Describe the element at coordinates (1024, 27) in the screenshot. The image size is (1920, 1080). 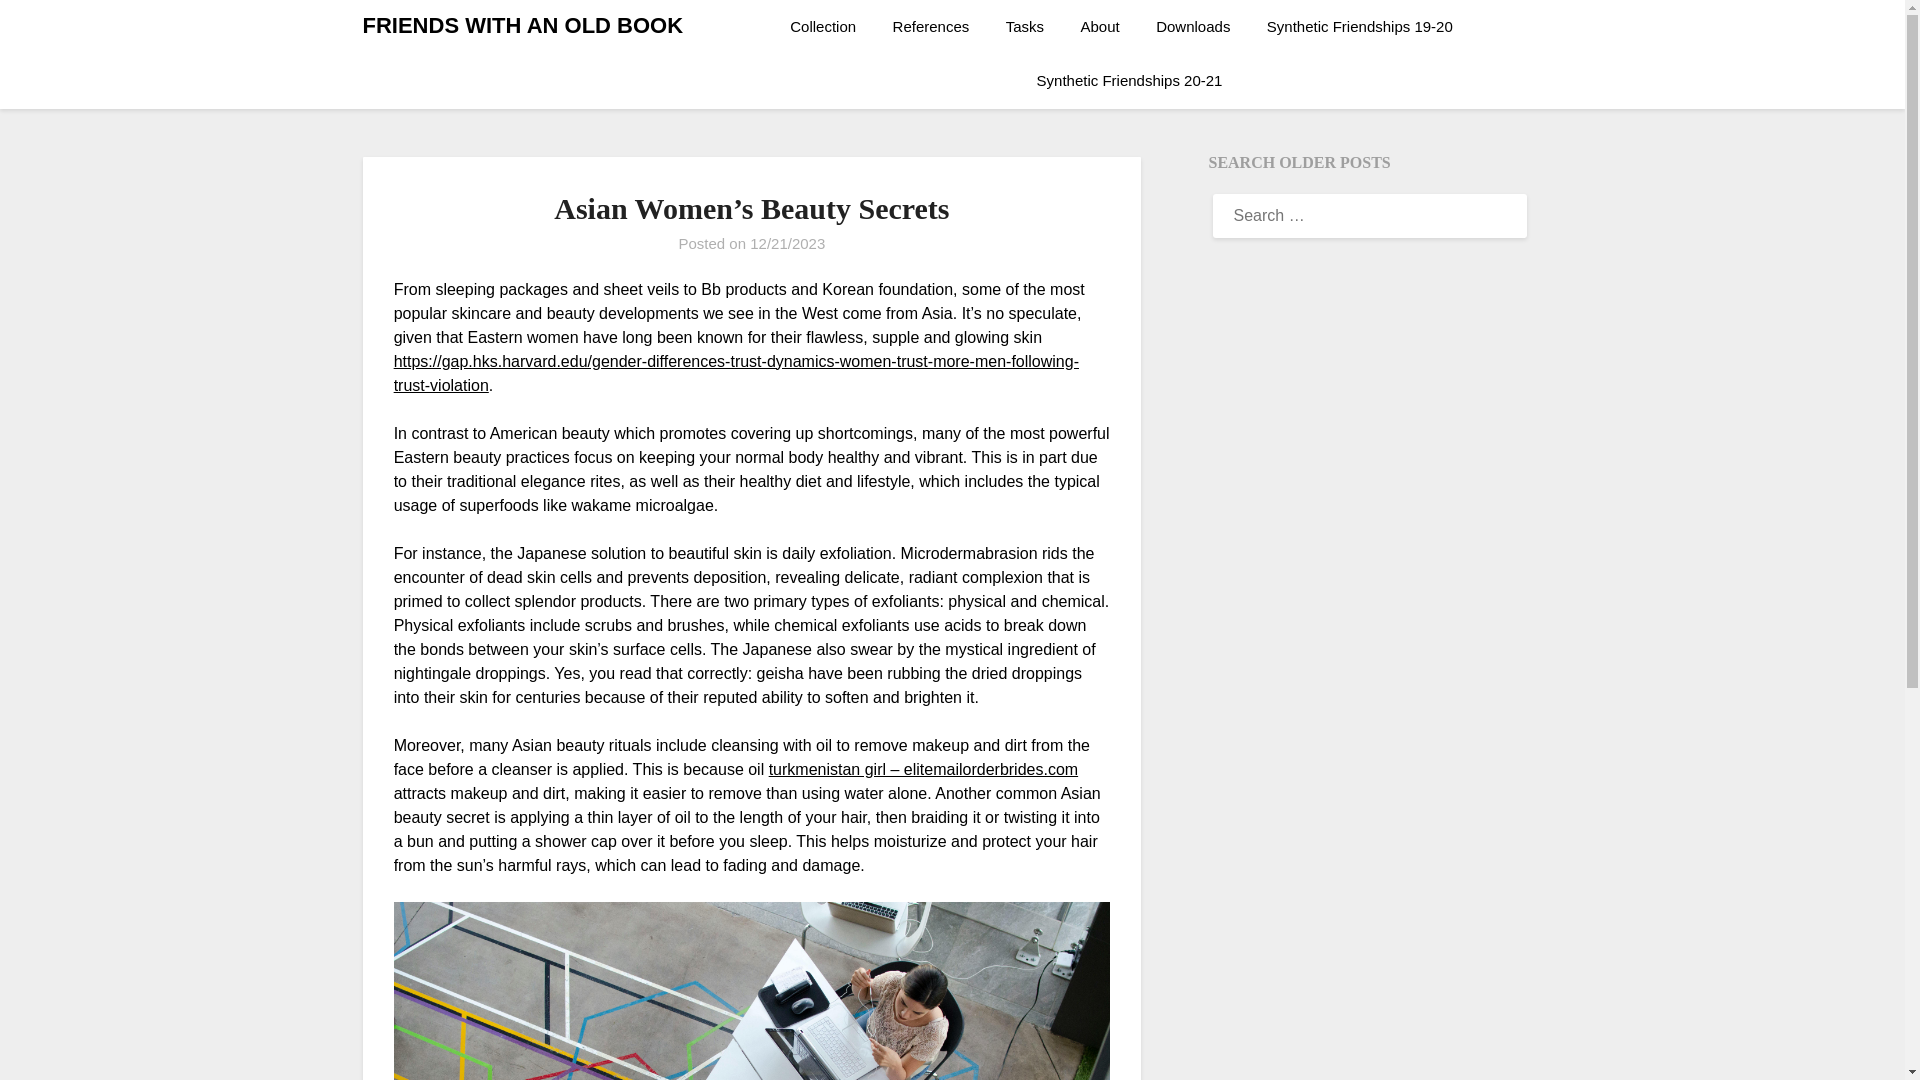
I see `Tasks` at that location.